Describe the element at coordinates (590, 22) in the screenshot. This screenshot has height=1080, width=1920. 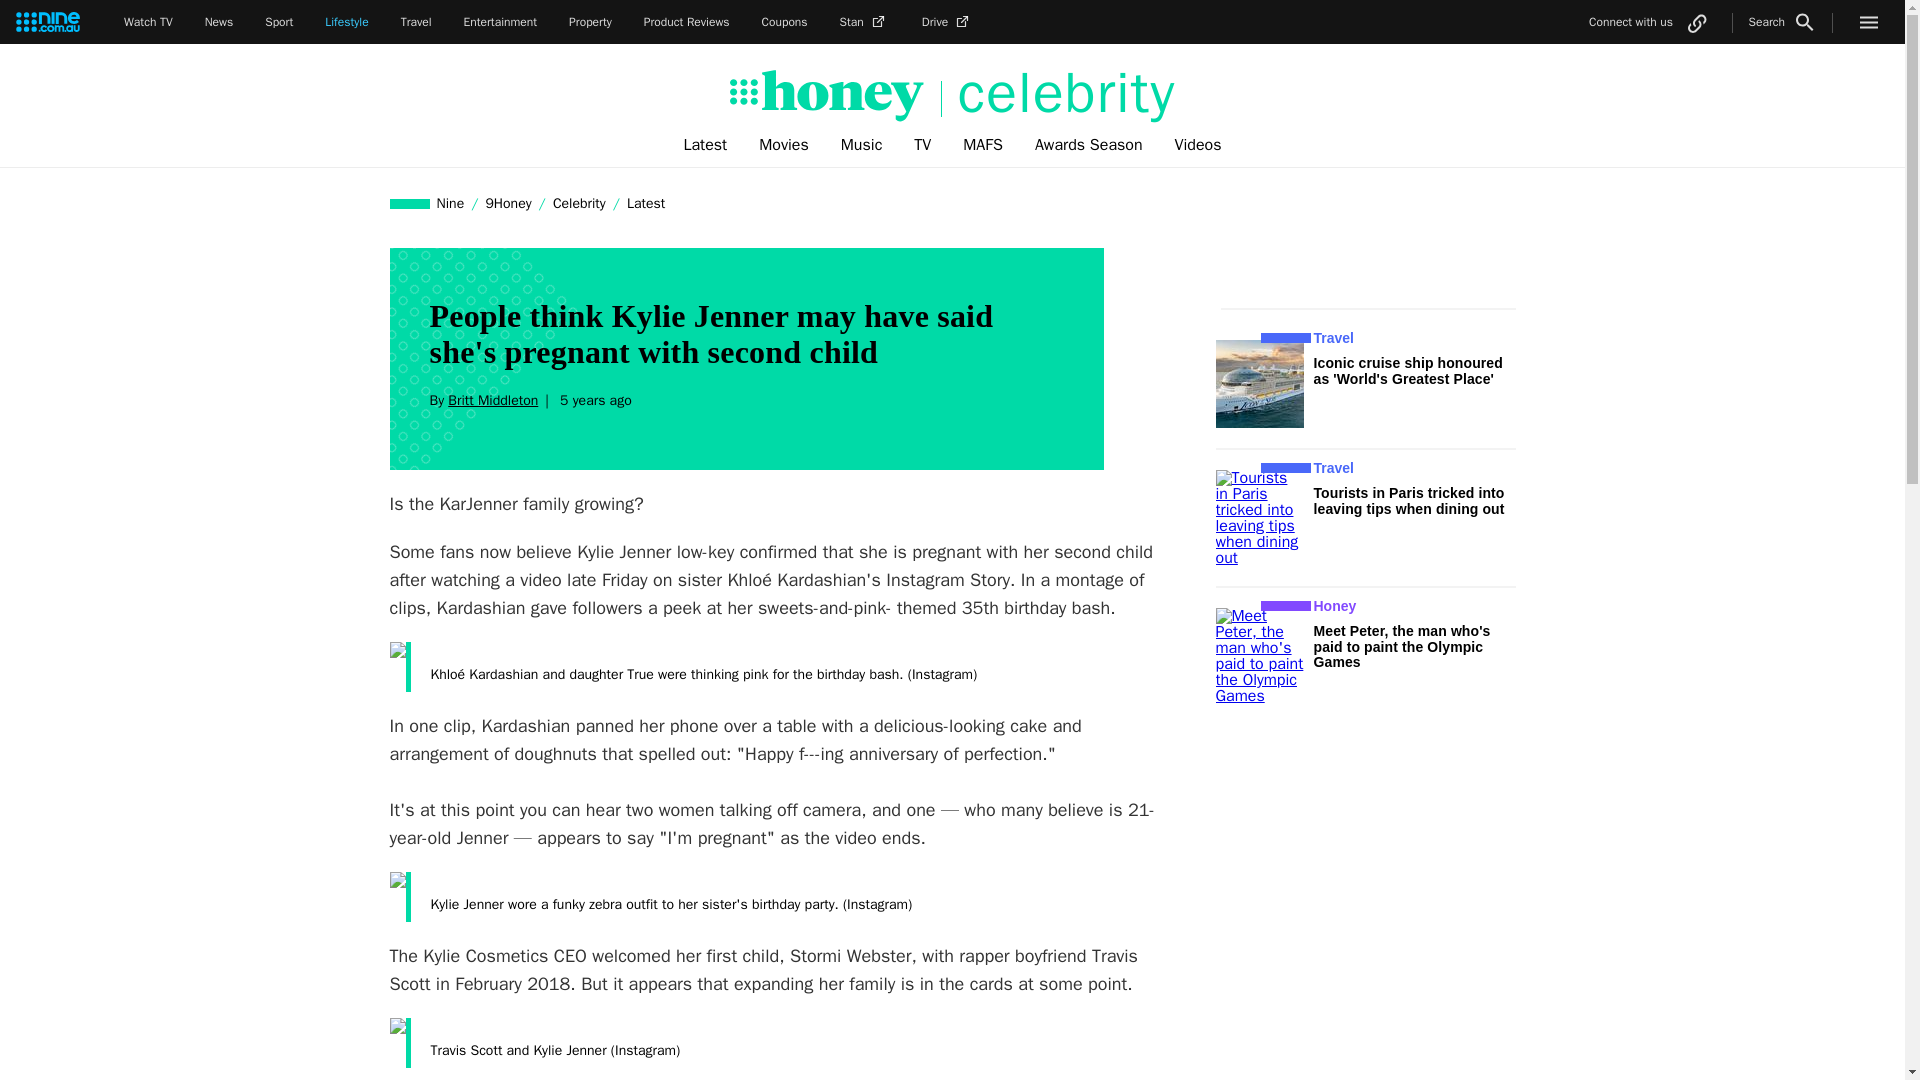
I see `Property` at that location.